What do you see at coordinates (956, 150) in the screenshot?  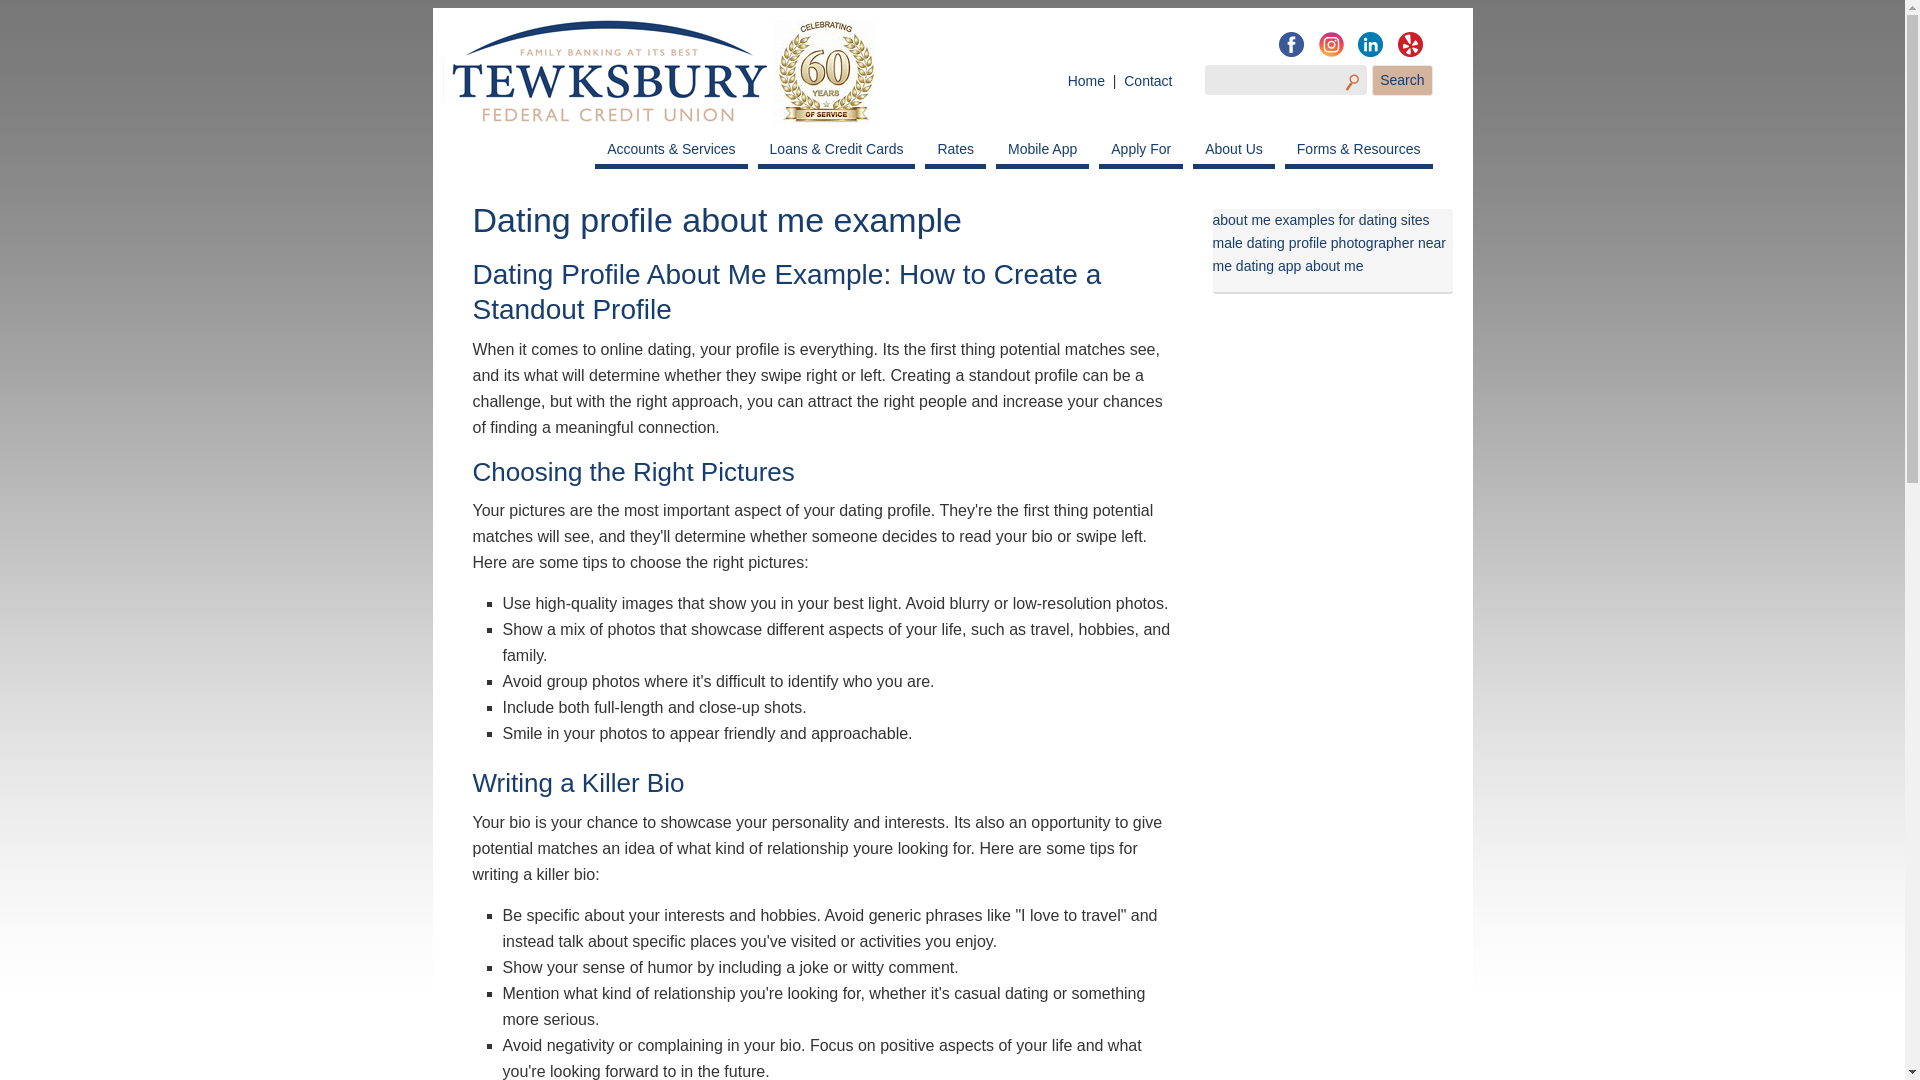 I see `Rates` at bounding box center [956, 150].